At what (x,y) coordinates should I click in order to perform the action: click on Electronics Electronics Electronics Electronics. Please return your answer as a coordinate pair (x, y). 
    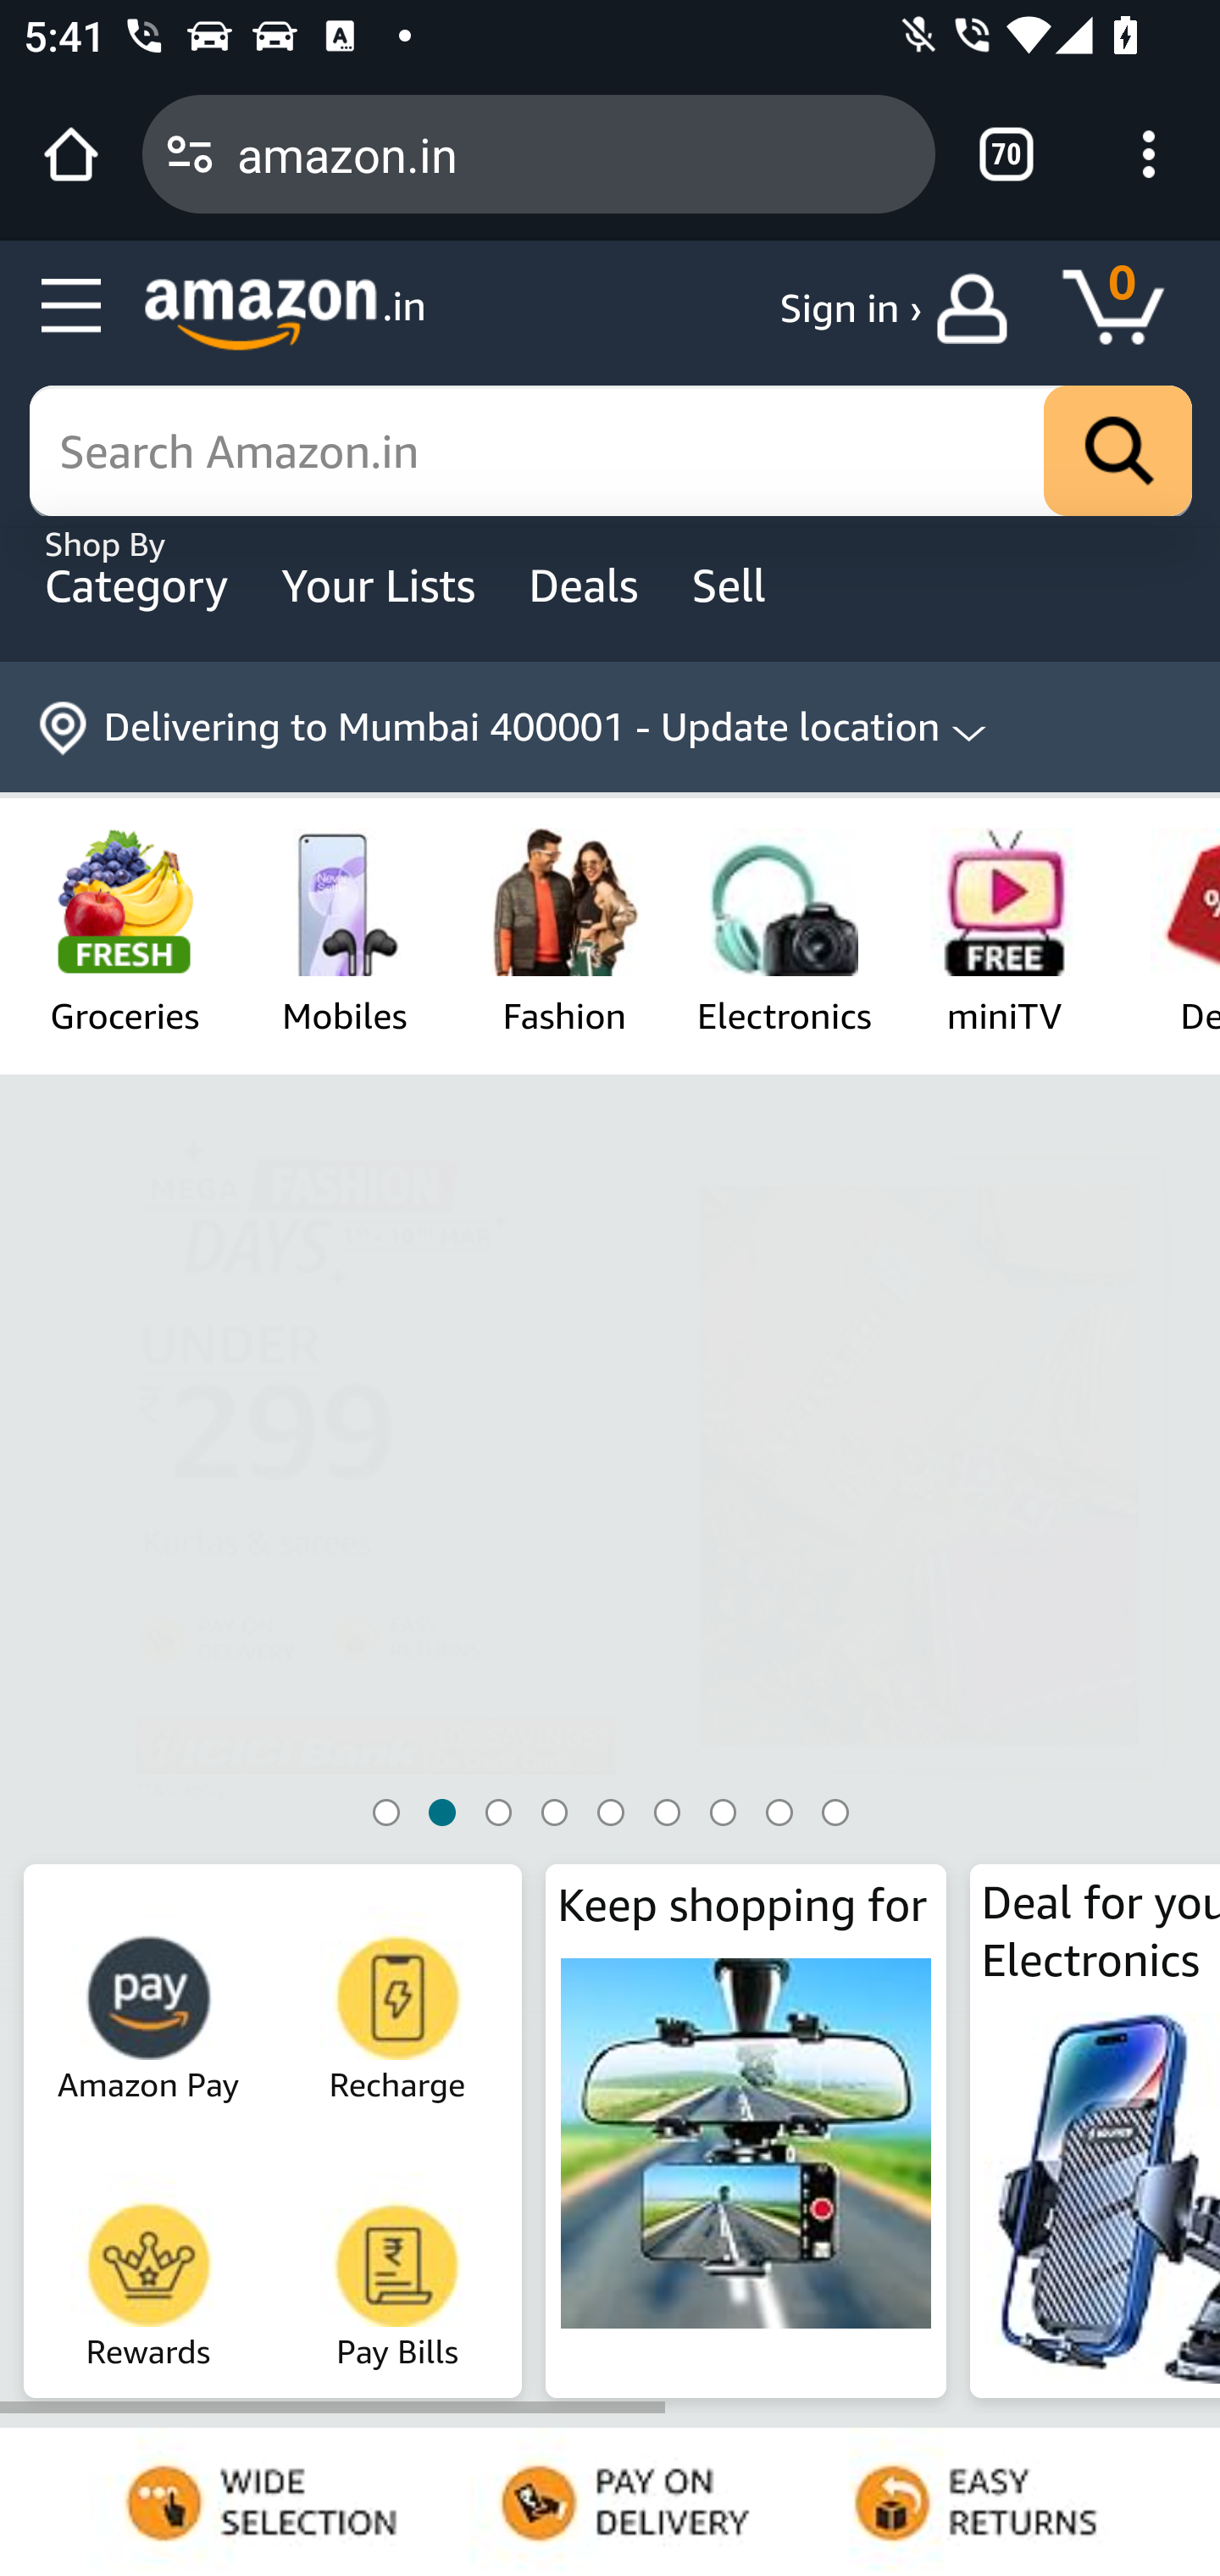
    Looking at the image, I should click on (783, 930).